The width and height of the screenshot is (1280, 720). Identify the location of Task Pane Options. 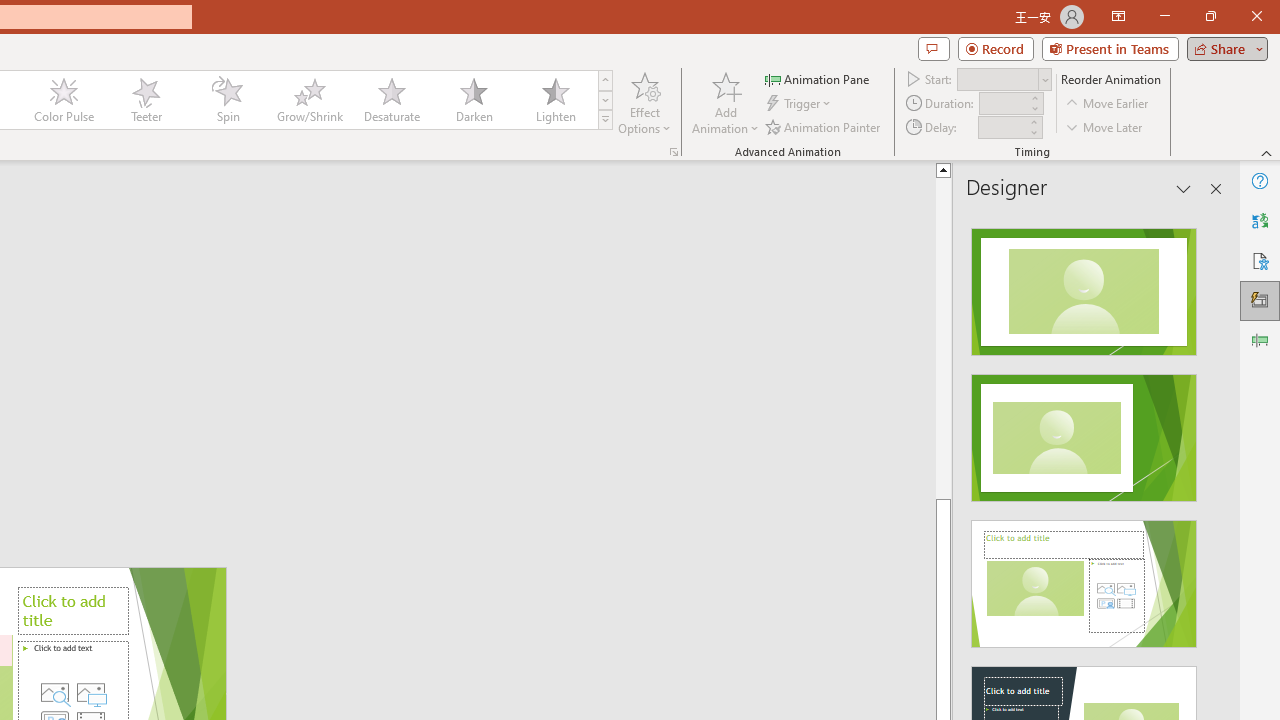
(1184, 188).